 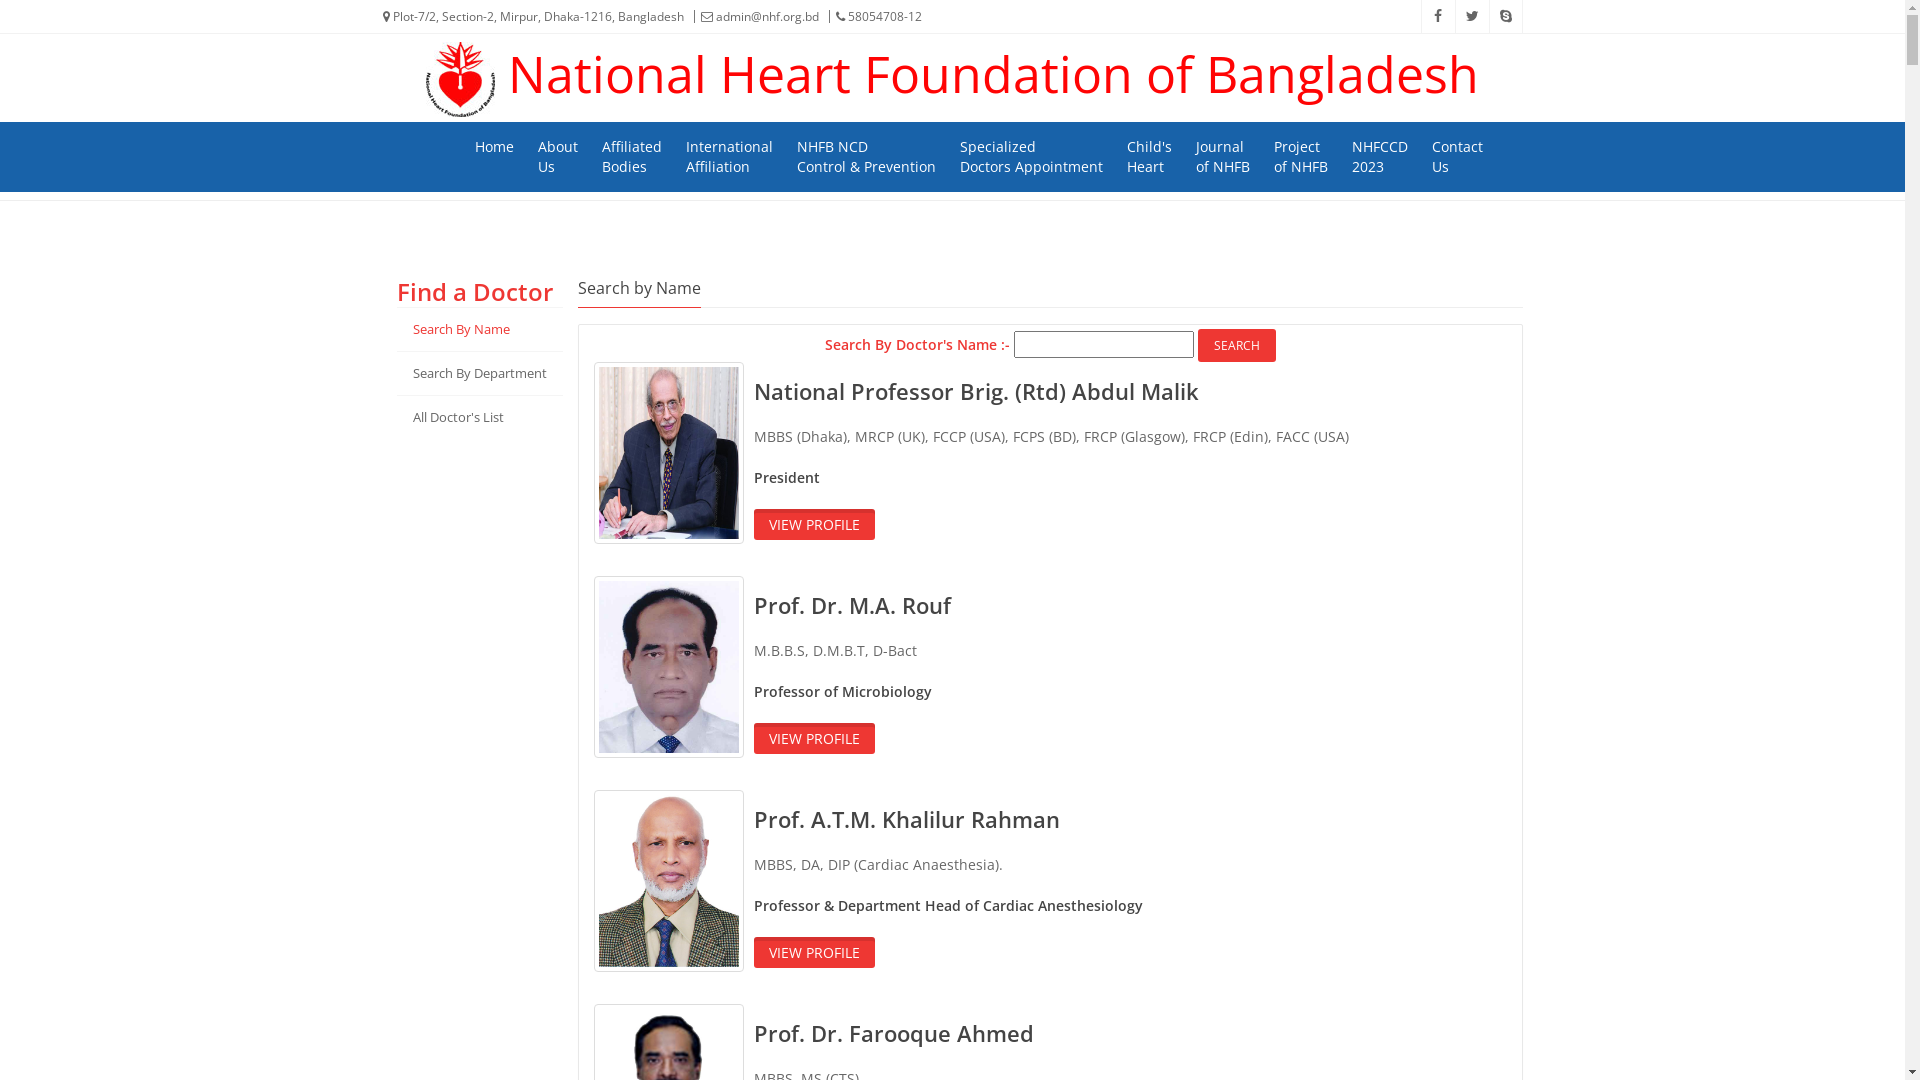 What do you see at coordinates (494, 147) in the screenshot?
I see `Home` at bounding box center [494, 147].